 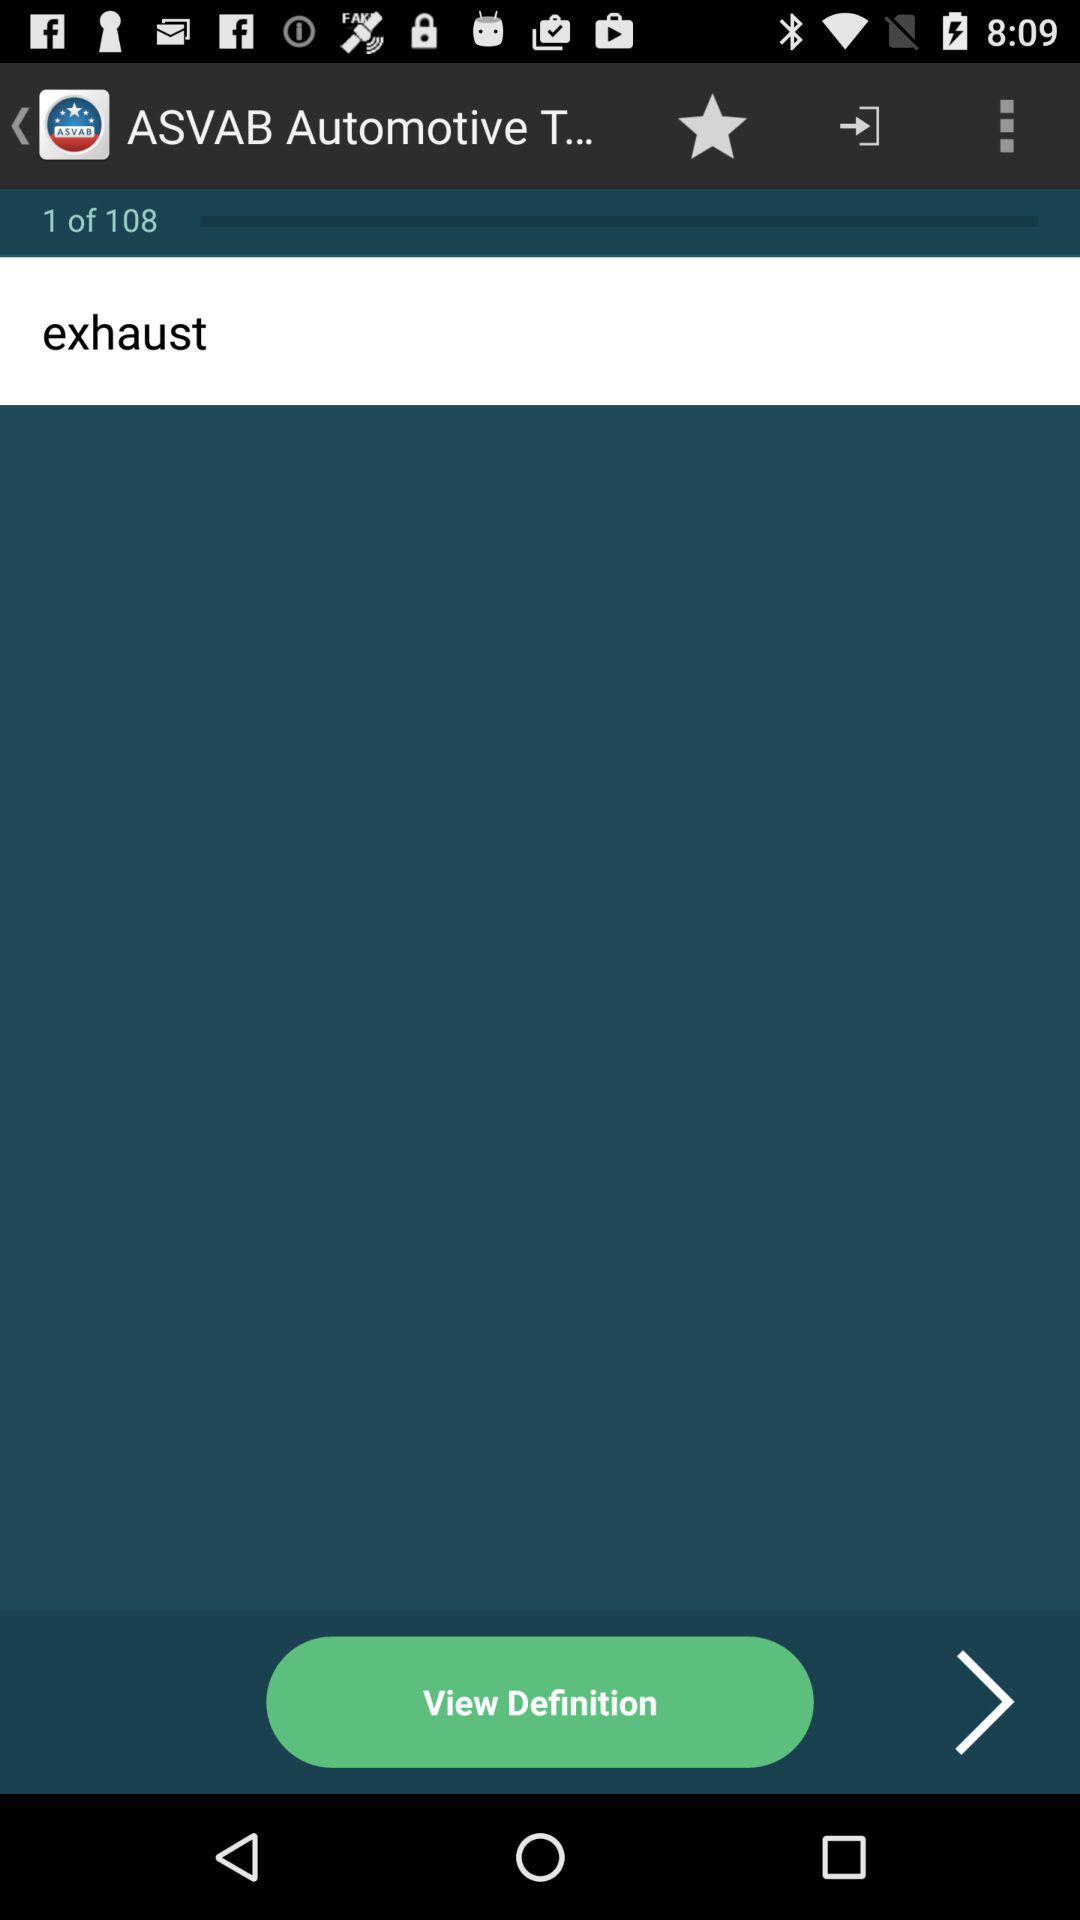 What do you see at coordinates (540, 1702) in the screenshot?
I see `turn on the button at the bottom` at bounding box center [540, 1702].